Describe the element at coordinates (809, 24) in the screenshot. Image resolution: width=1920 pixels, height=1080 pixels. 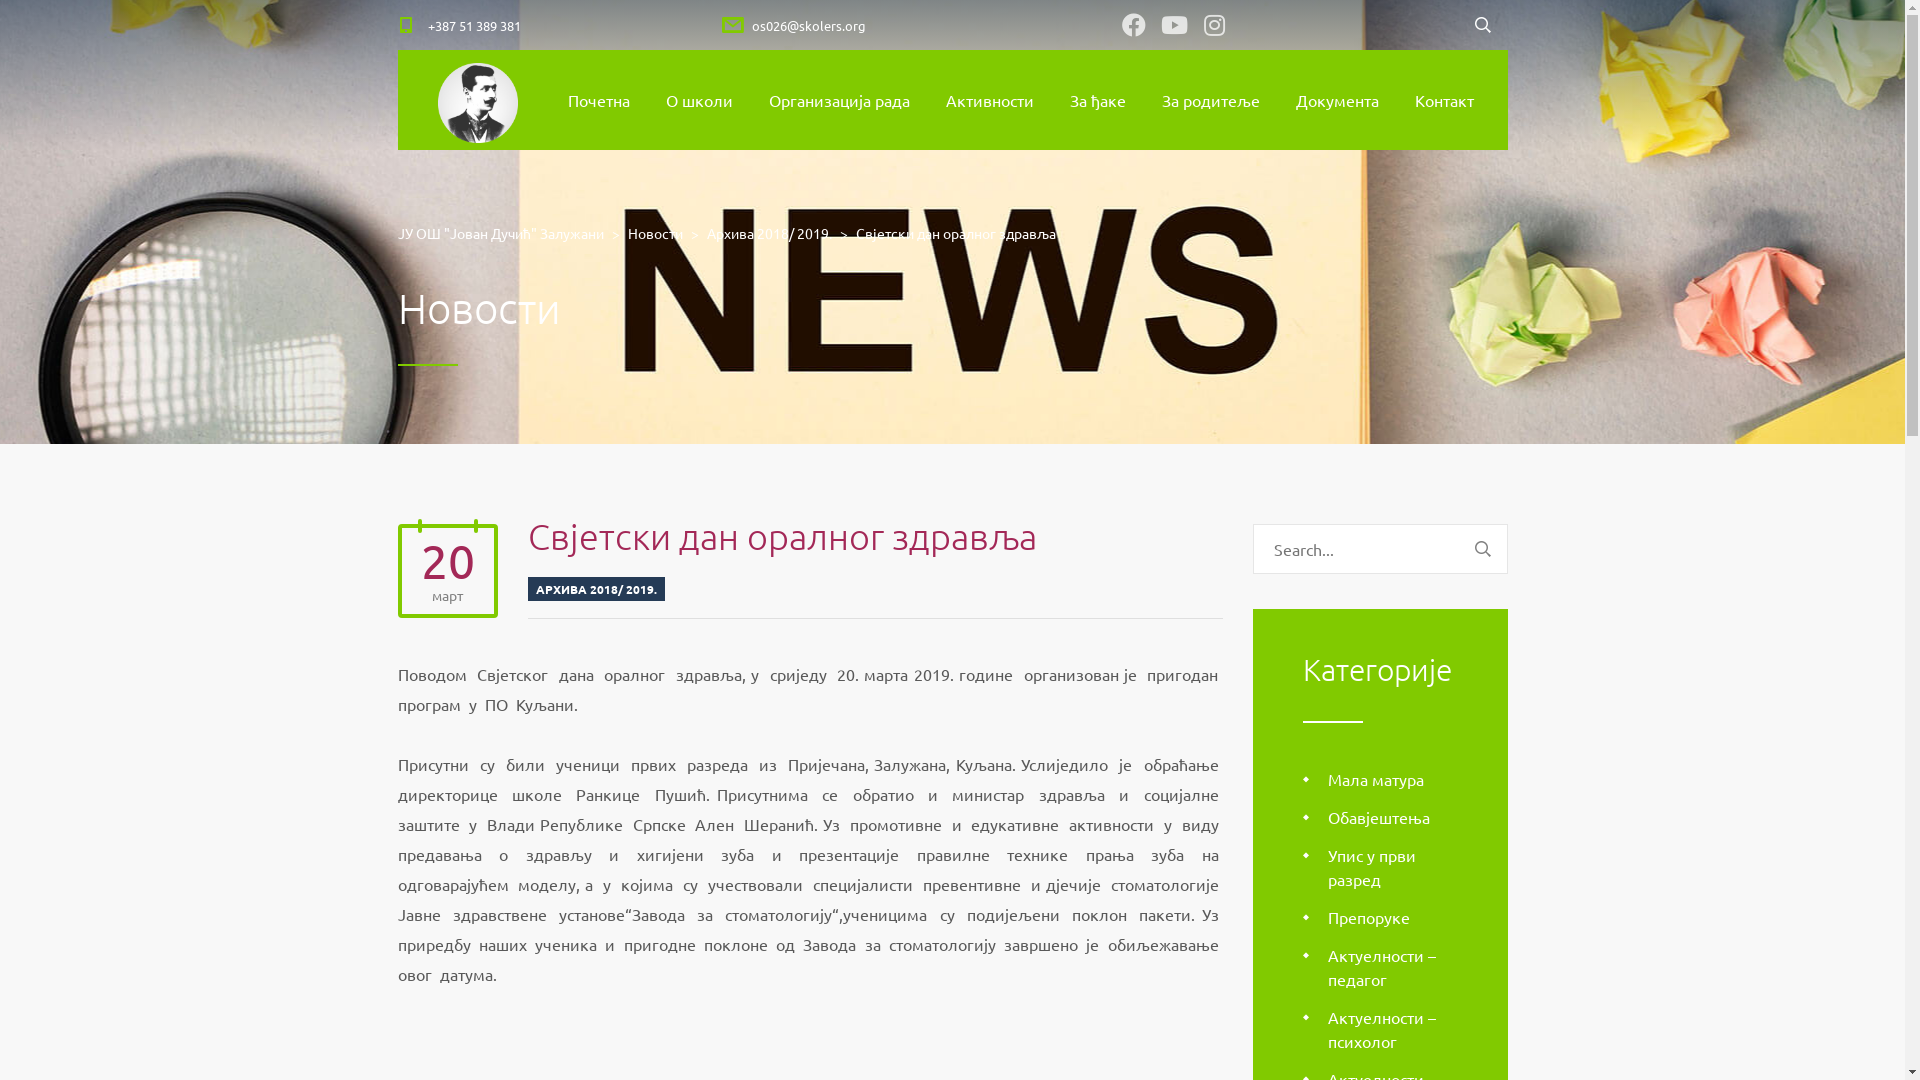
I see `os026@skolers.org` at that location.